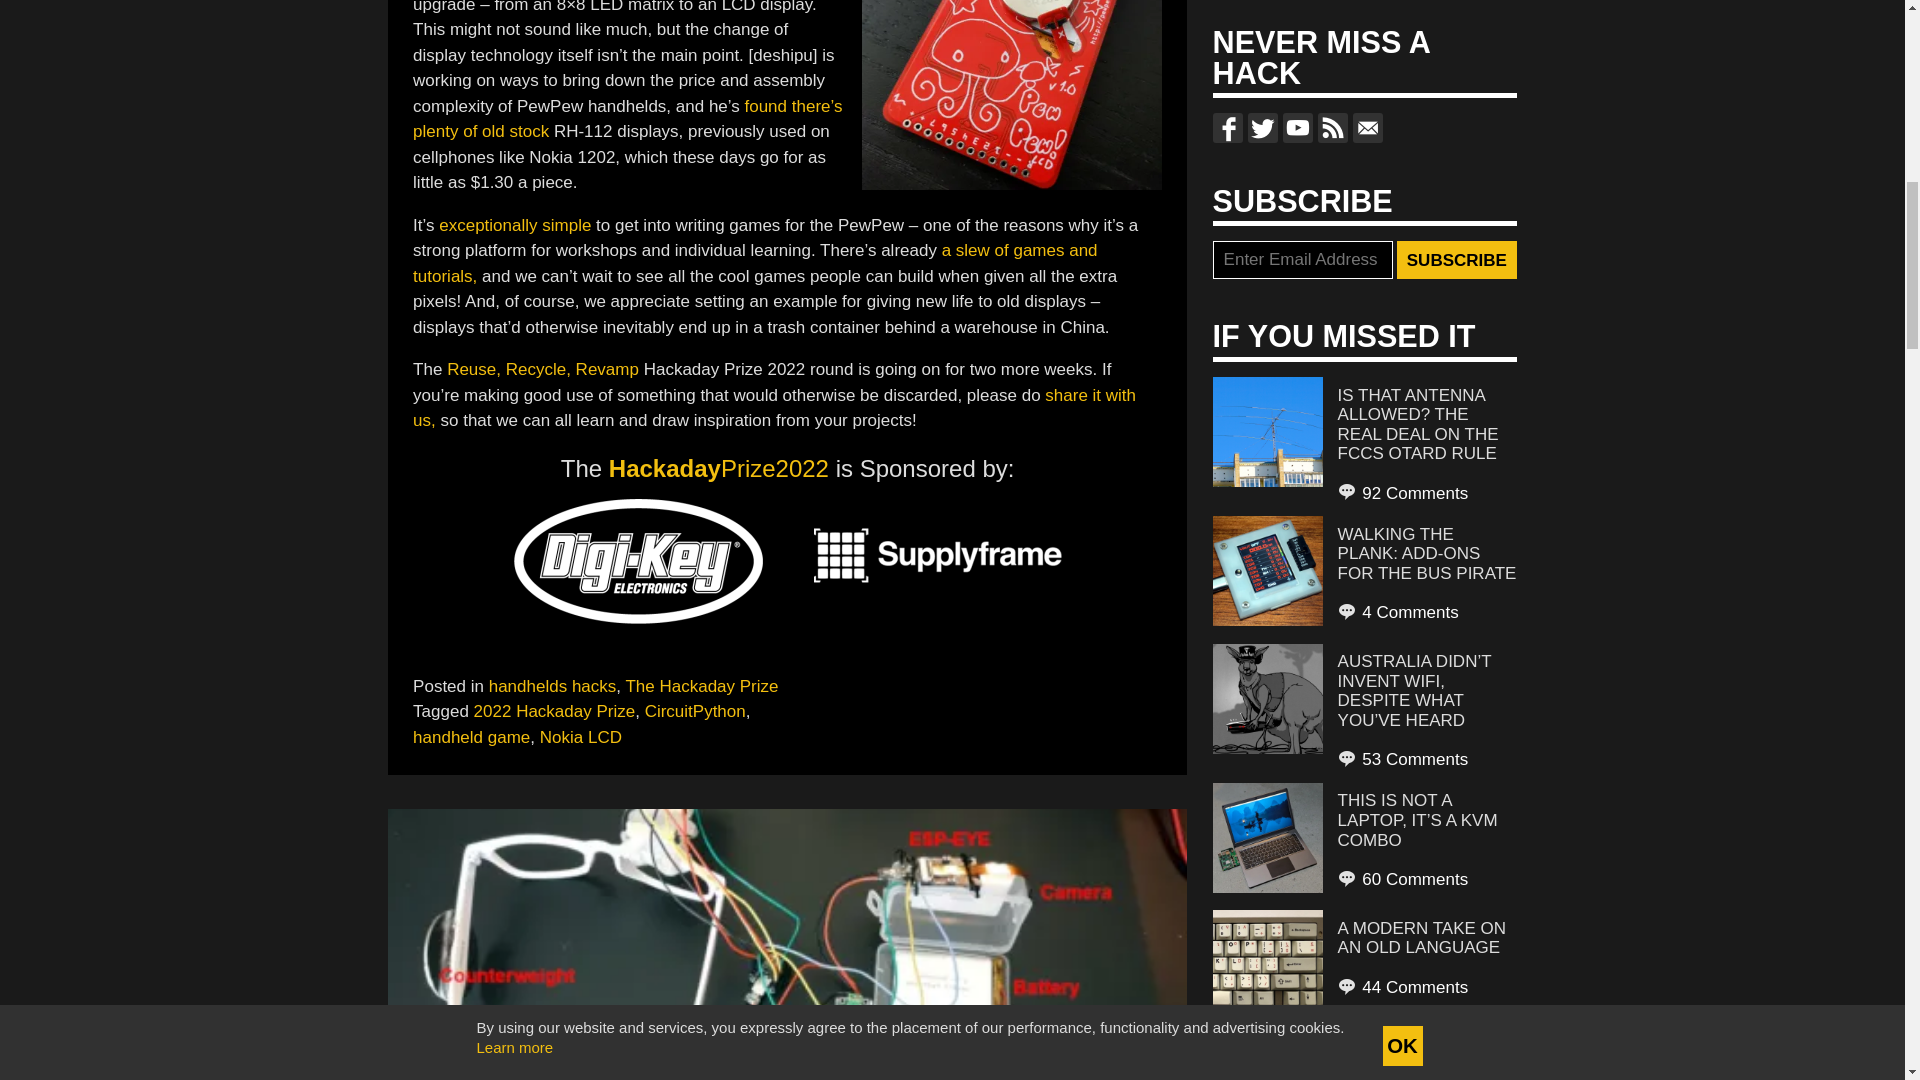 The image size is (1920, 1080). Describe the element at coordinates (754, 263) in the screenshot. I see `a slew of games and tutorials,` at that location.